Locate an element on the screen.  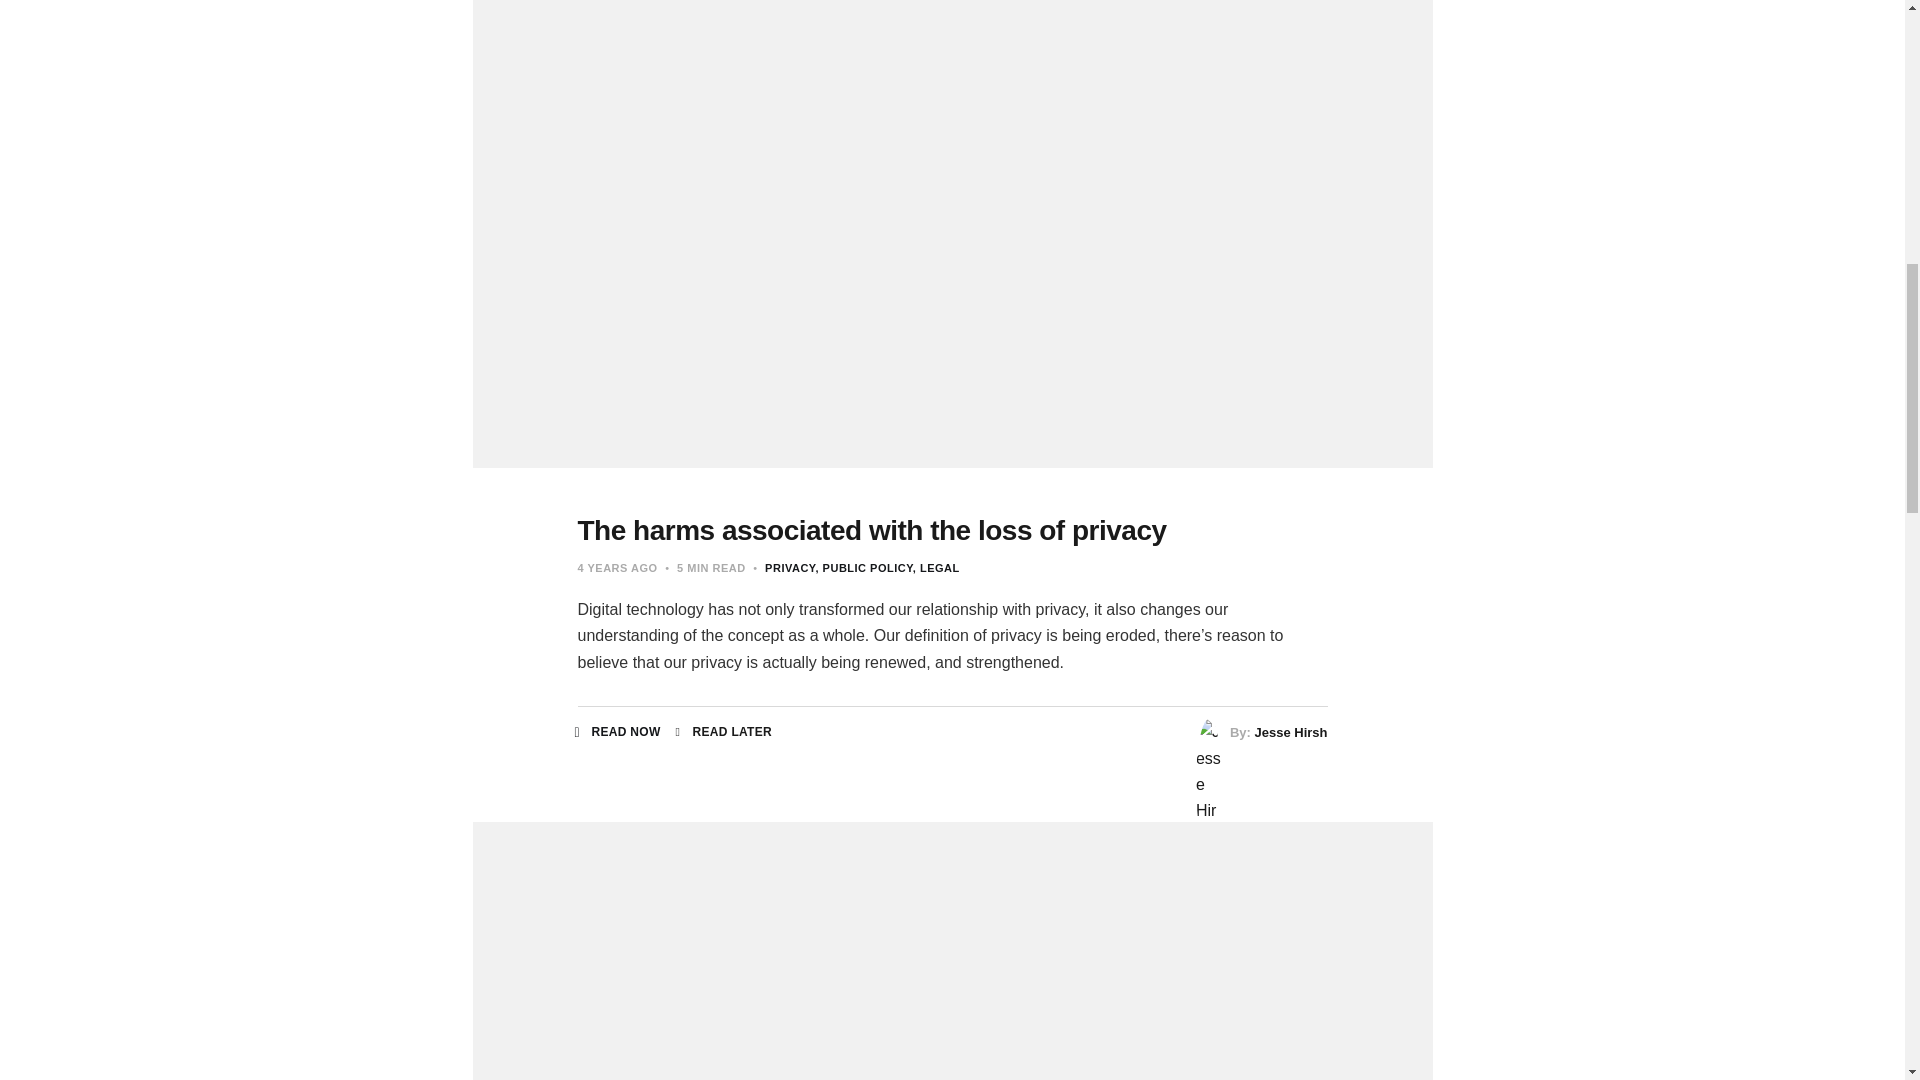
The harms associated with the loss of privacy is located at coordinates (872, 530).